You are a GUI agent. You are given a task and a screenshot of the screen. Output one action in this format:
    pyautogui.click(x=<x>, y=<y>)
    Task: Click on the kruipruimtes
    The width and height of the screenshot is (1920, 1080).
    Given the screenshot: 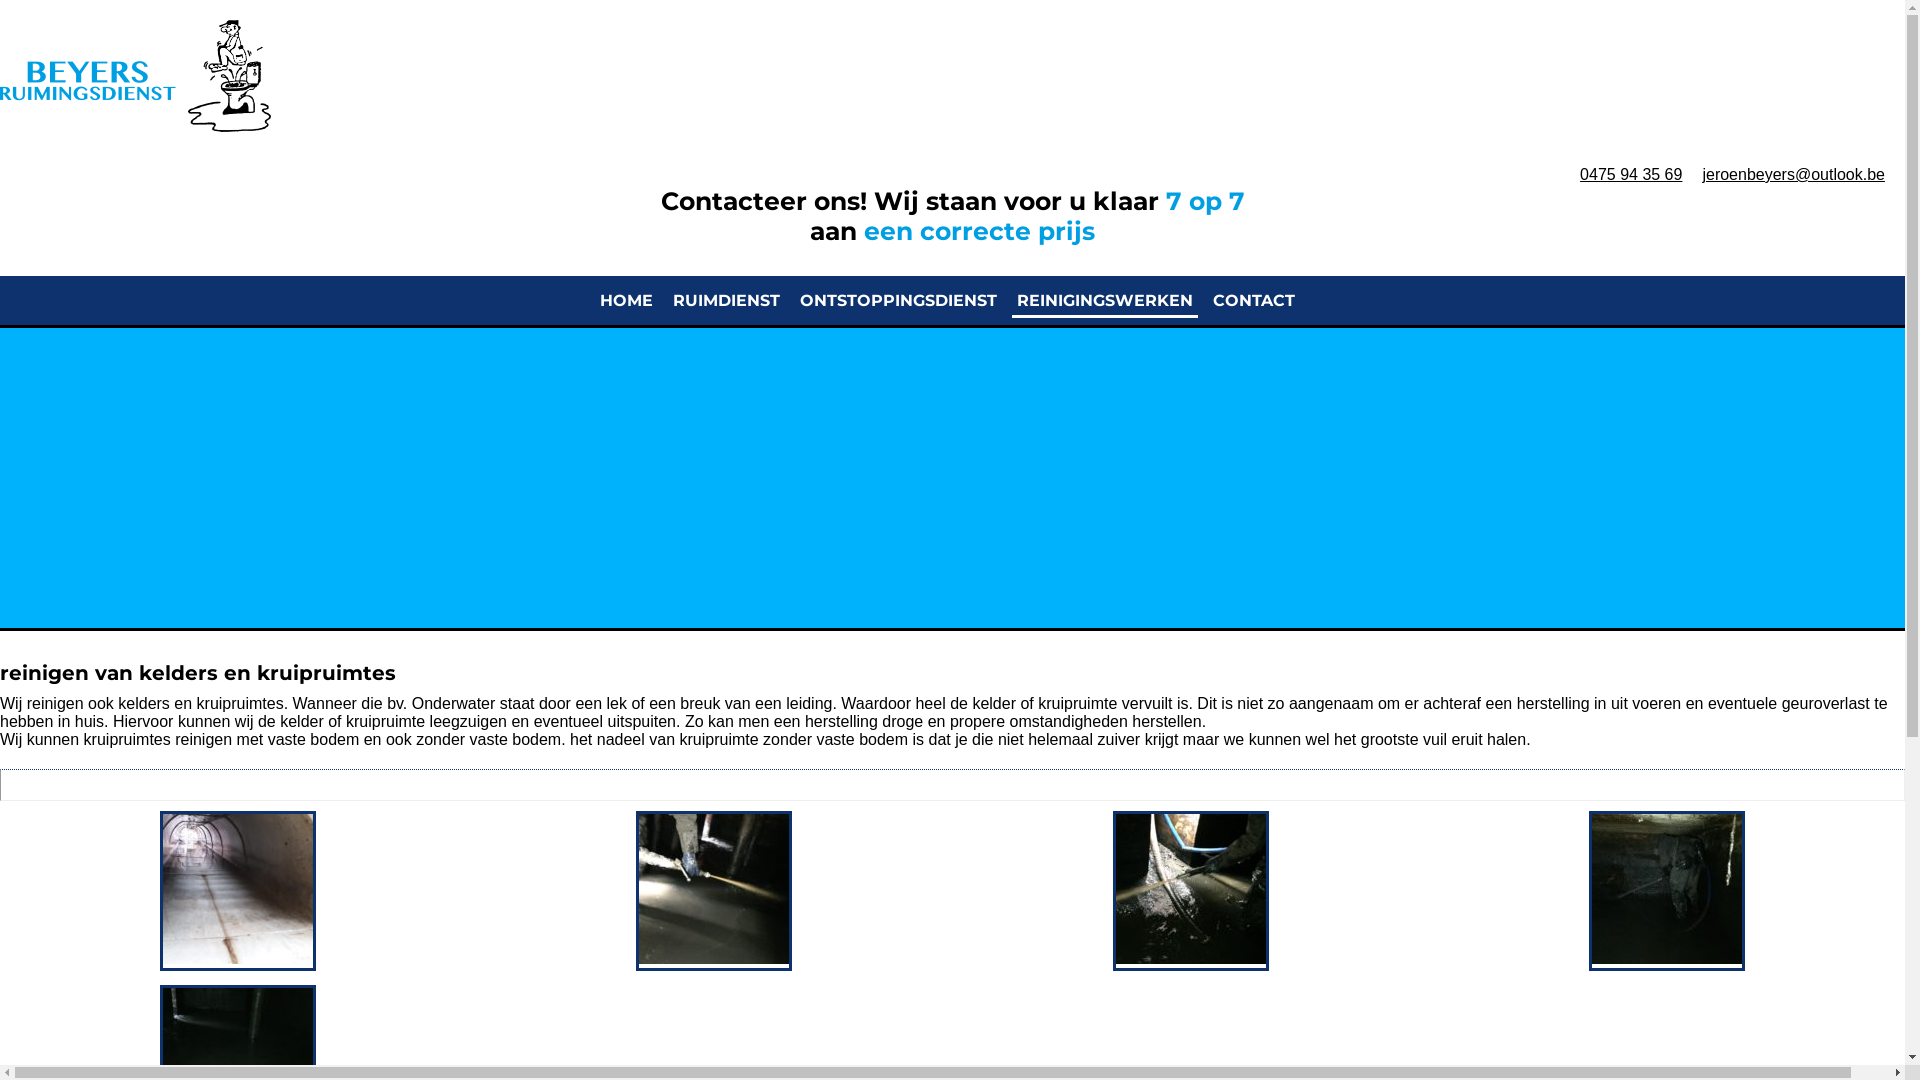 What is the action you would take?
    pyautogui.click(x=240, y=704)
    